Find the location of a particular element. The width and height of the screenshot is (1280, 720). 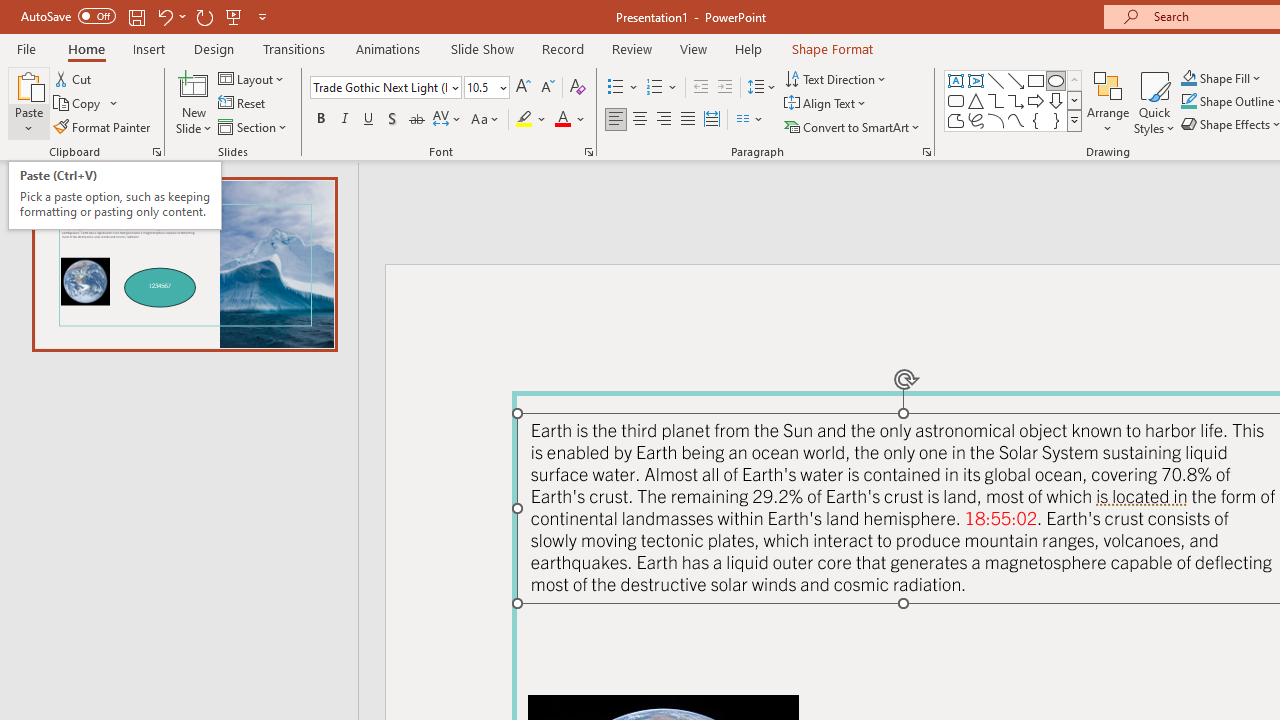

Shape Fill Aqua, Accent 2 is located at coordinates (1188, 78).